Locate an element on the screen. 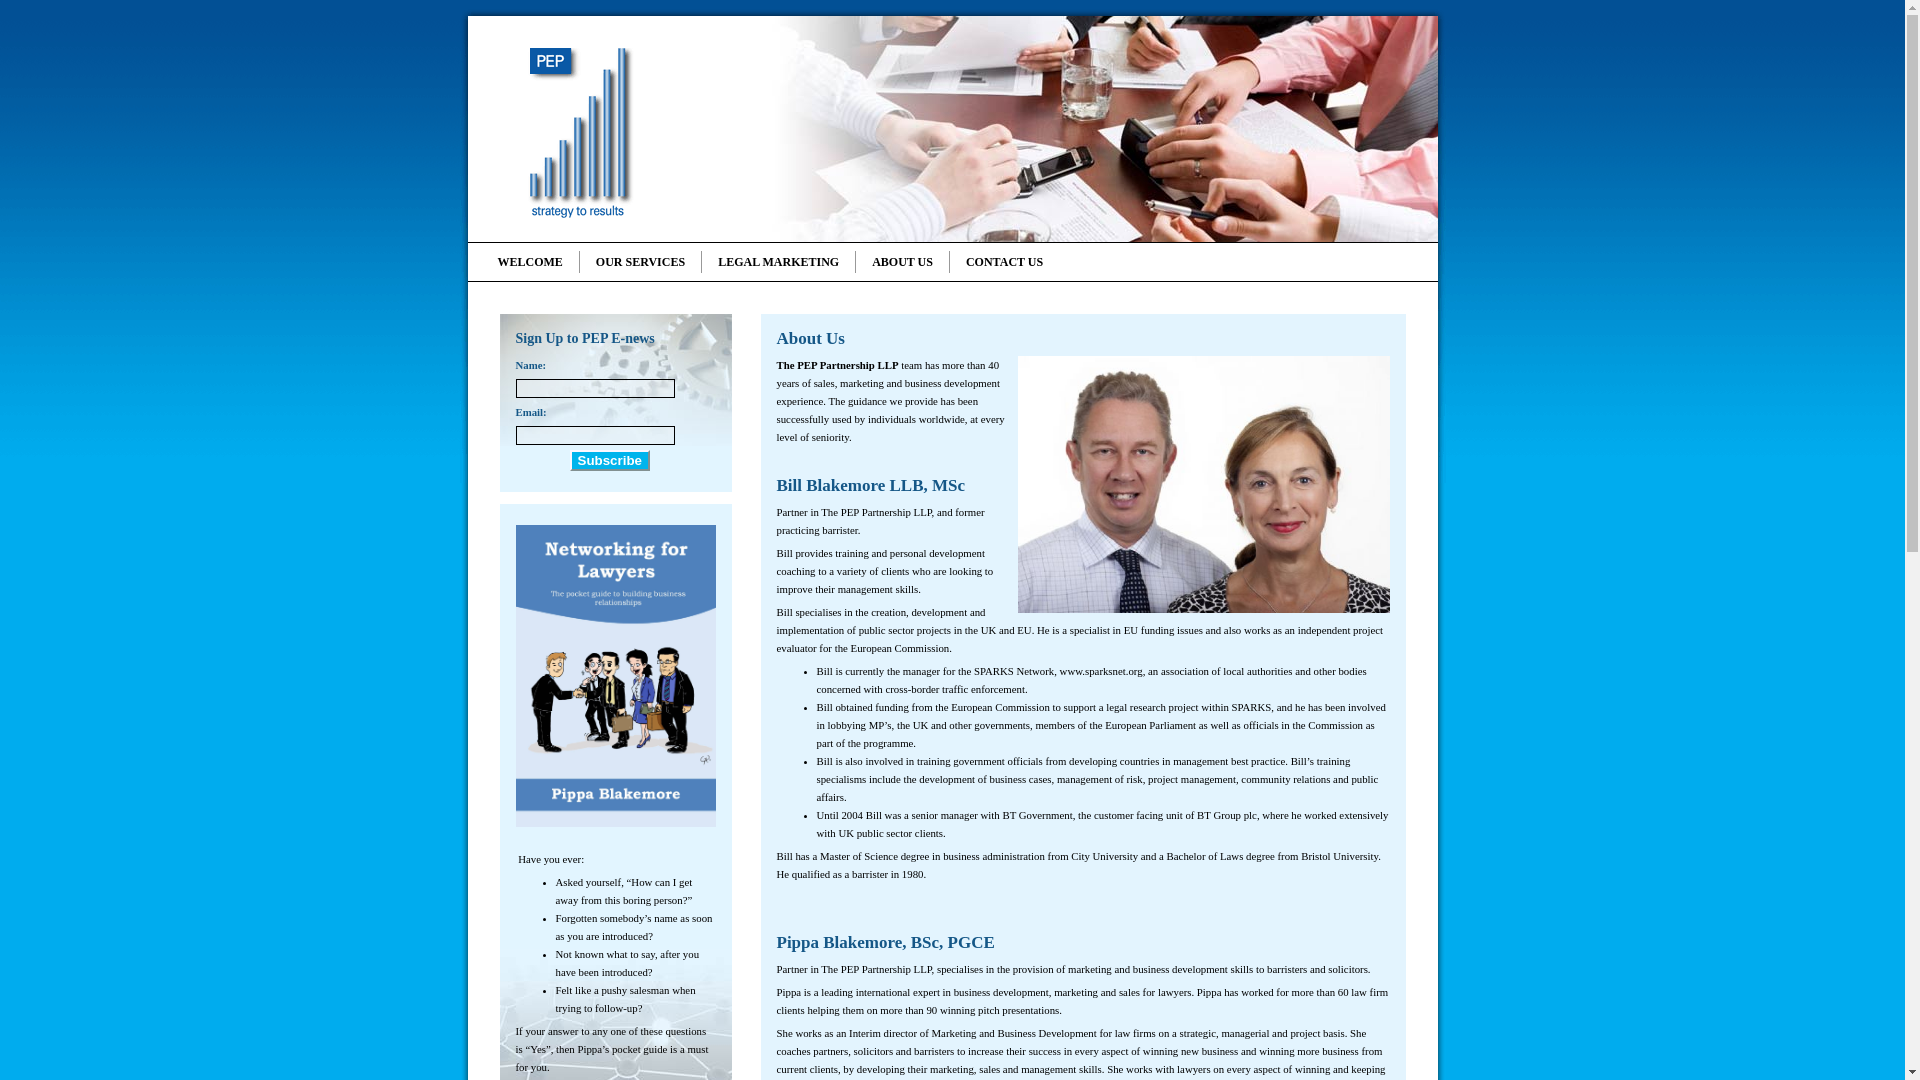 This screenshot has height=1080, width=1920. WELCOME is located at coordinates (538, 262).